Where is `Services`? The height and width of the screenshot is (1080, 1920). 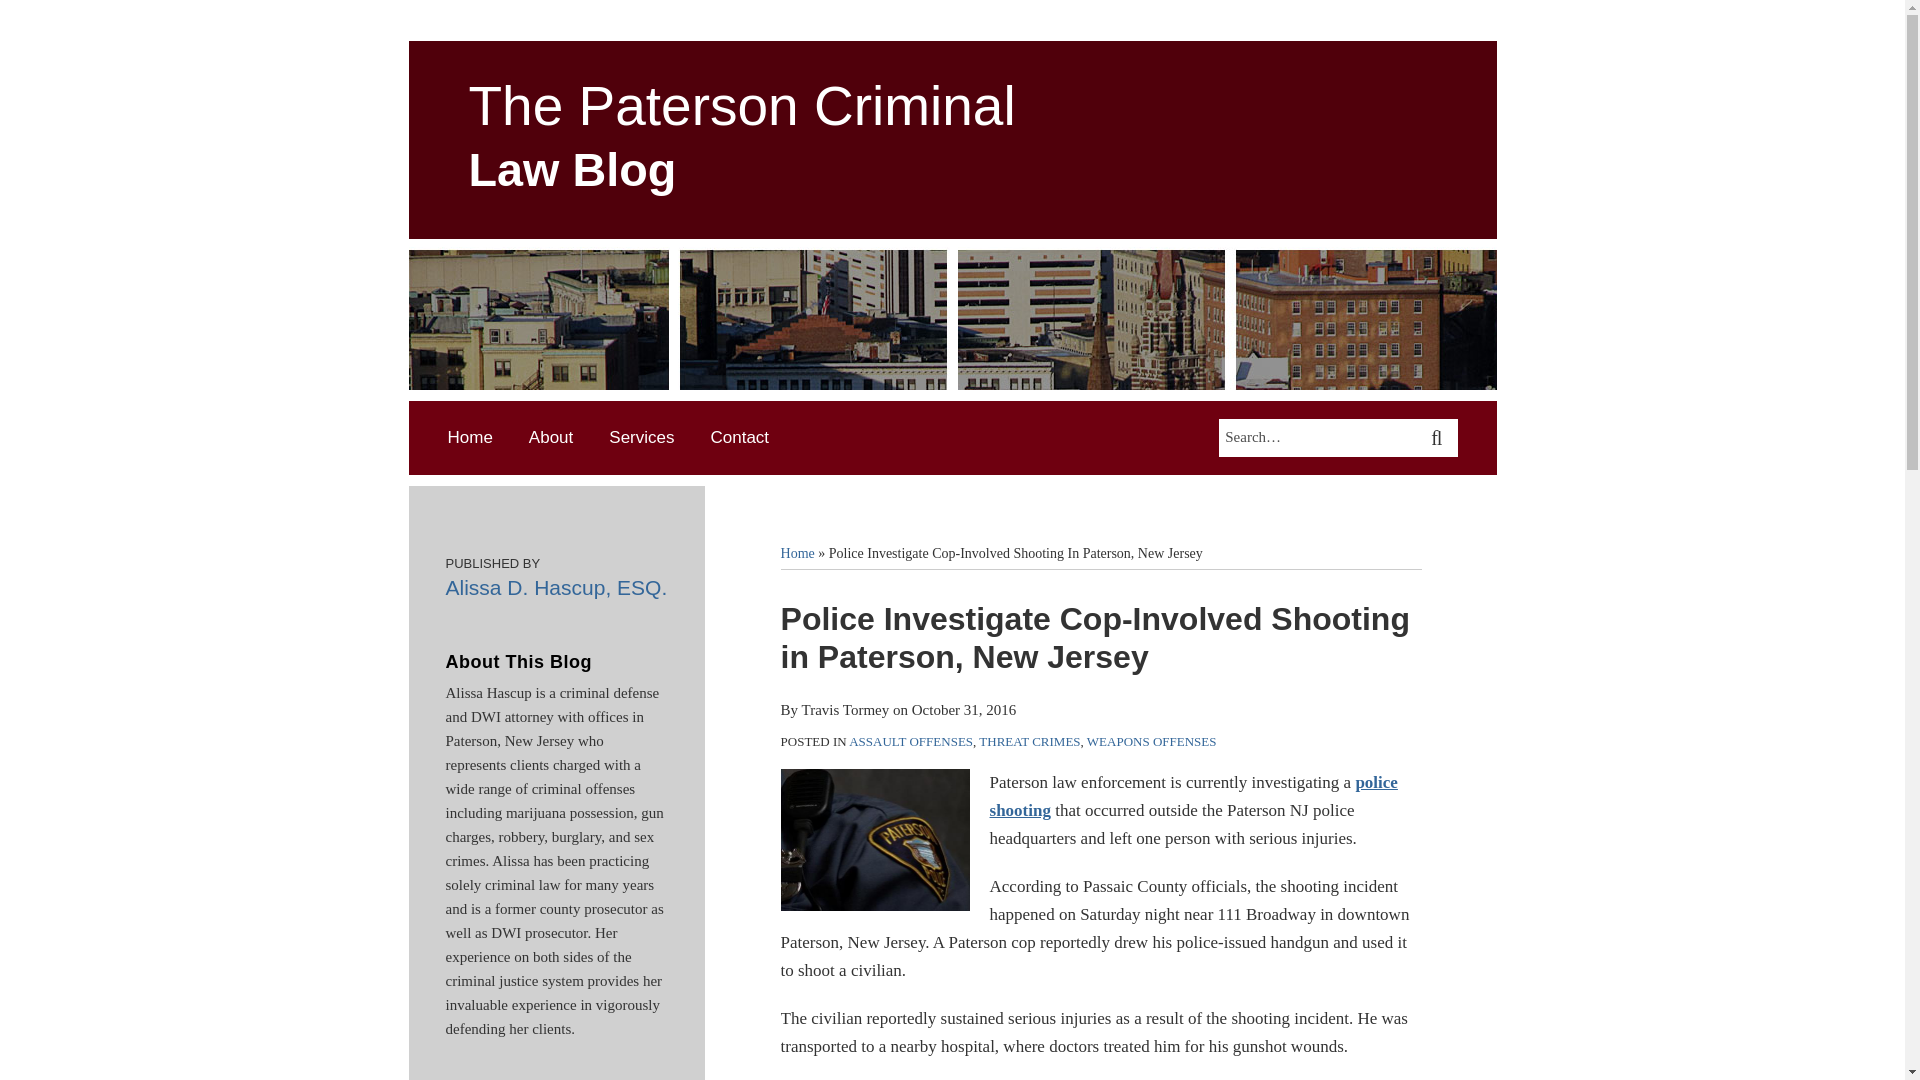 Services is located at coordinates (640, 438).